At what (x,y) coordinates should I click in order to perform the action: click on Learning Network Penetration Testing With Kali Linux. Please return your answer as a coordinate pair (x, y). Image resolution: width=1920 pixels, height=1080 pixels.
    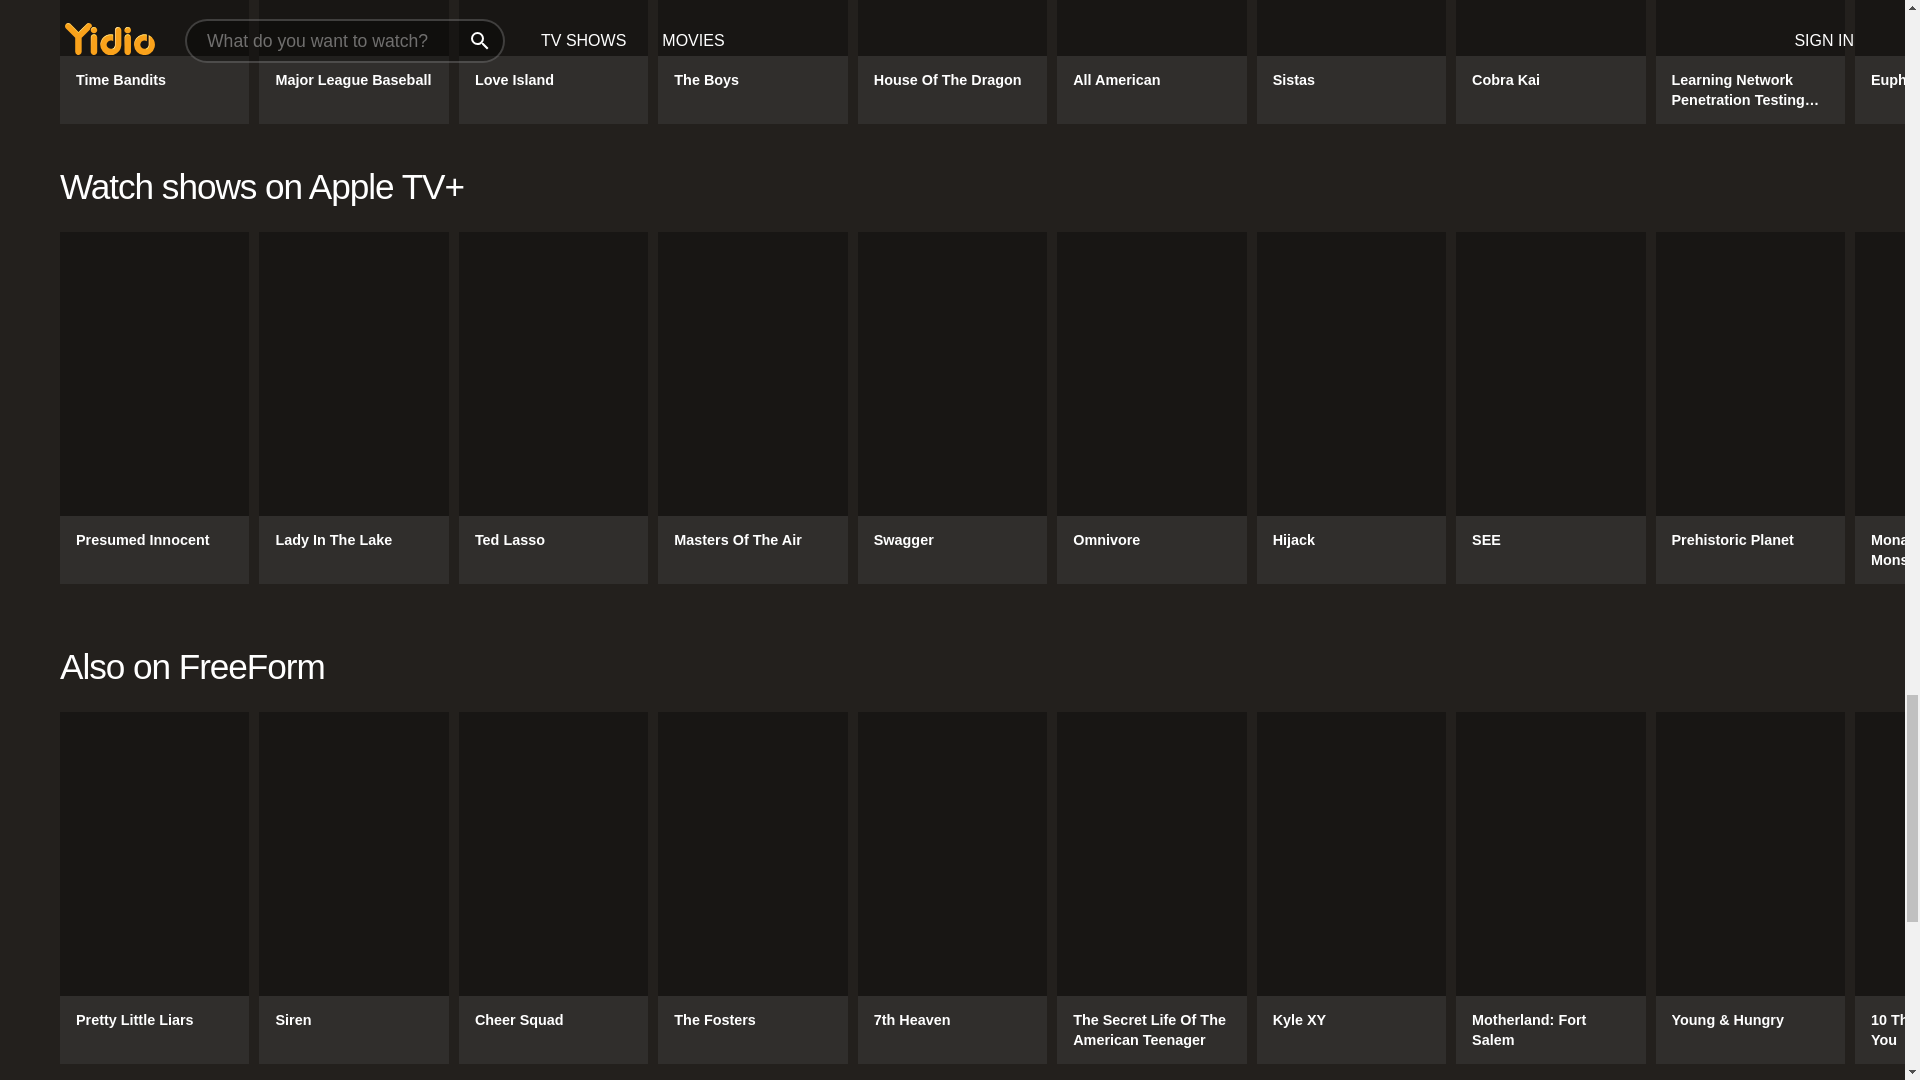
    Looking at the image, I should click on (1750, 62).